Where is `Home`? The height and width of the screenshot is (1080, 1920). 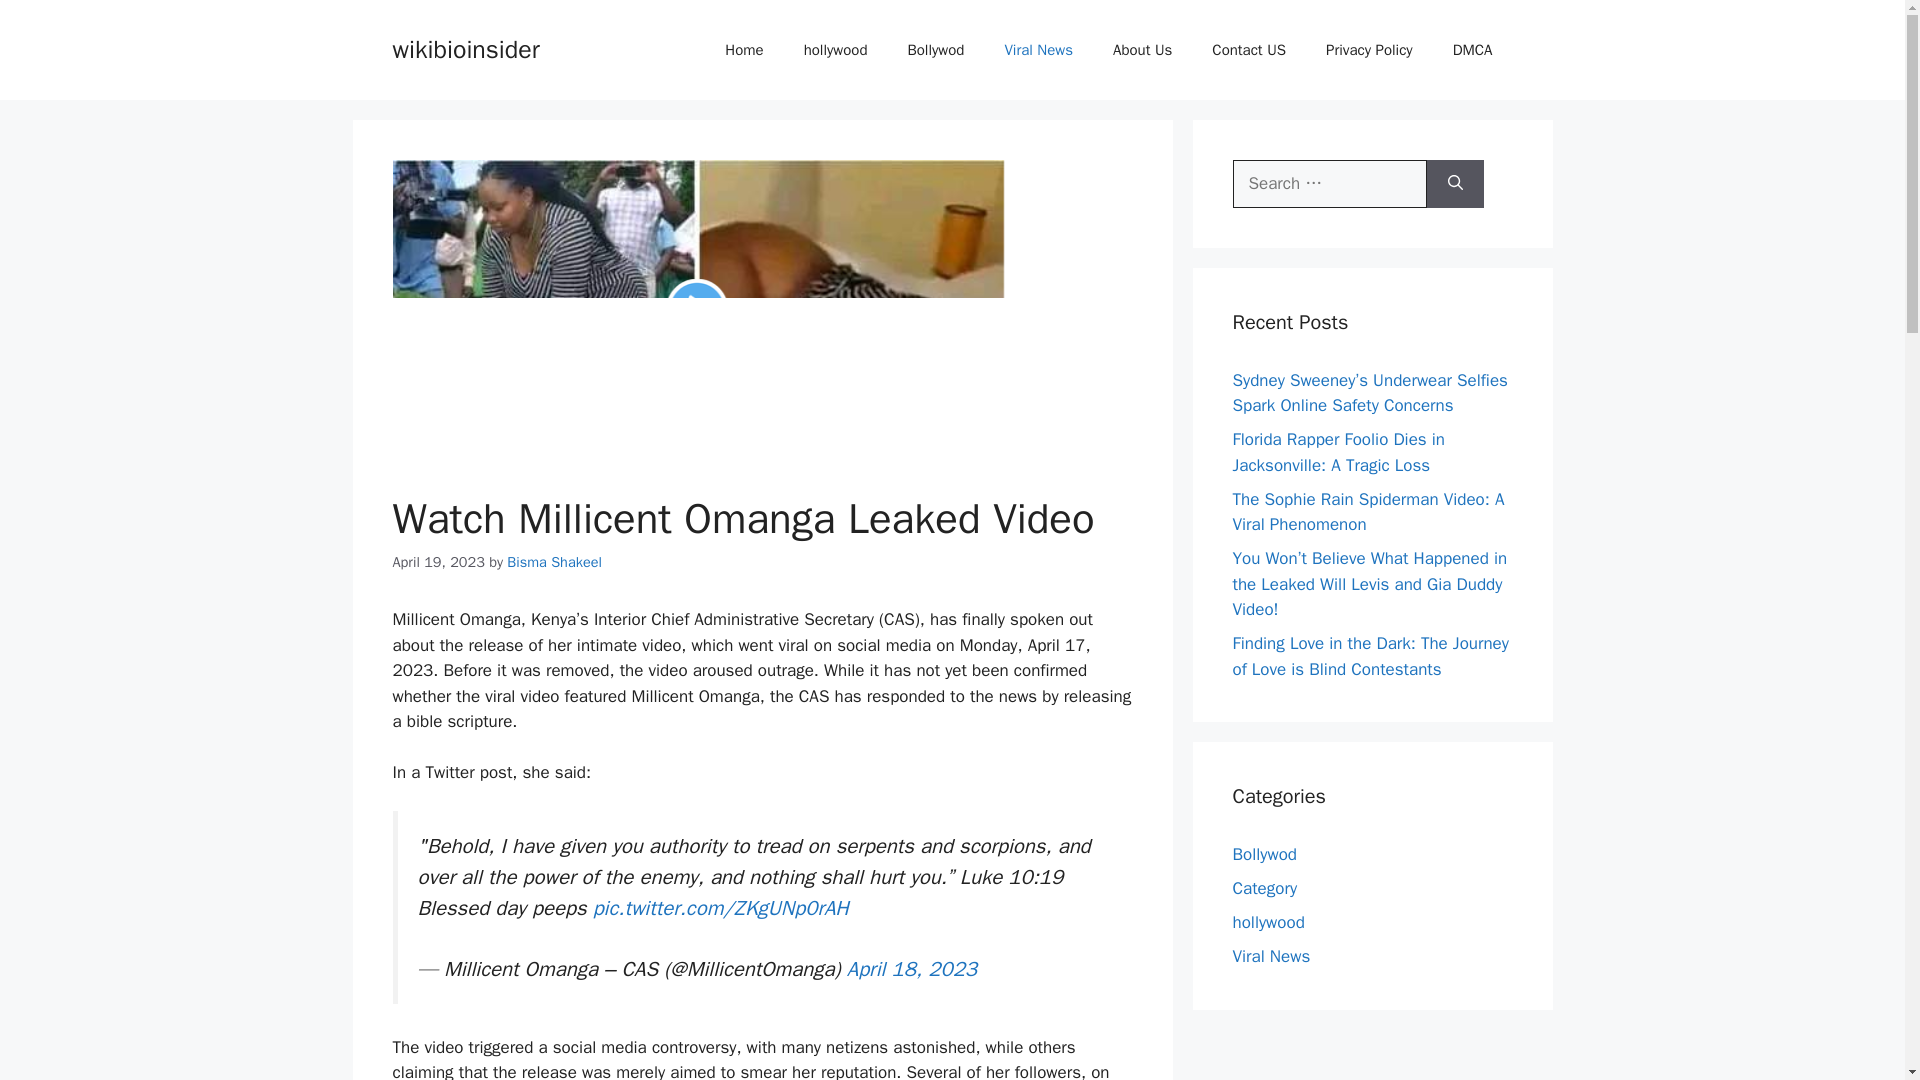
Home is located at coordinates (744, 50).